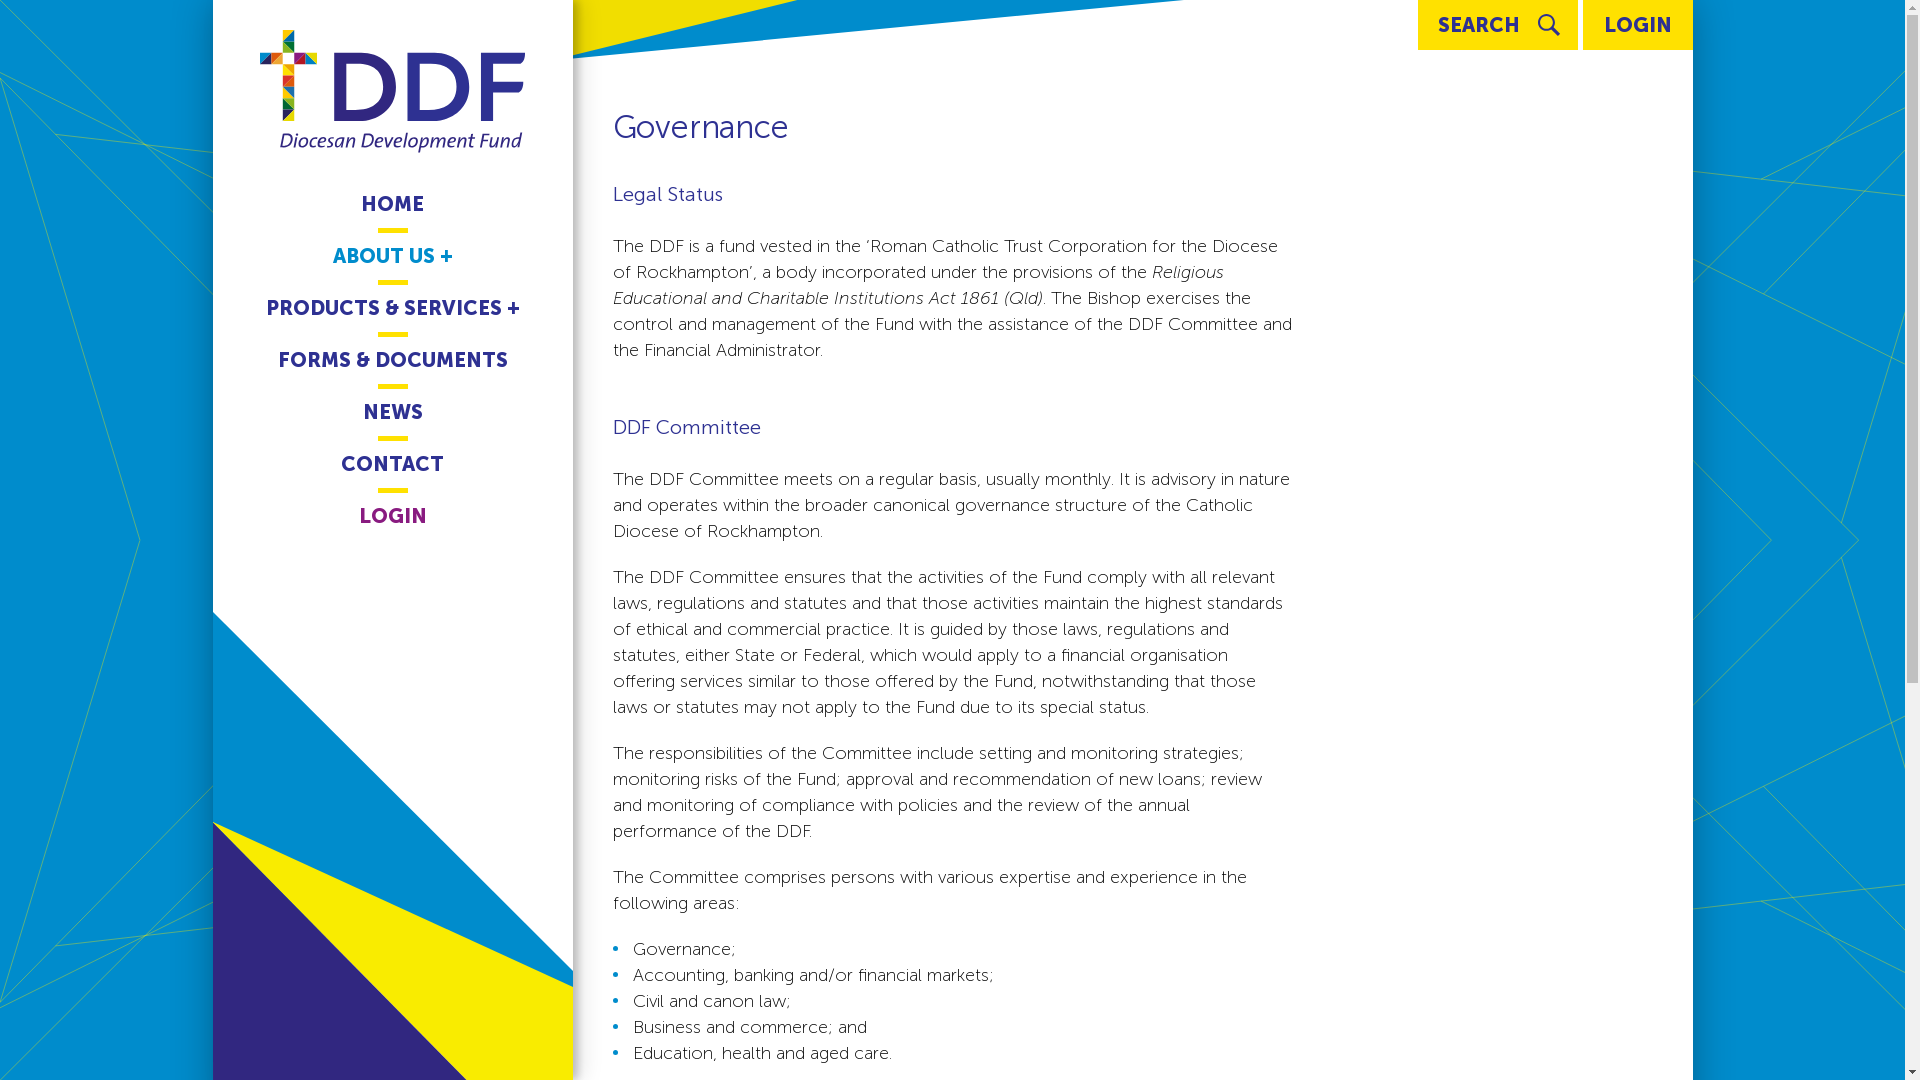 Image resolution: width=1920 pixels, height=1080 pixels. I want to click on Diocesan Development Fund, so click(392, 92).